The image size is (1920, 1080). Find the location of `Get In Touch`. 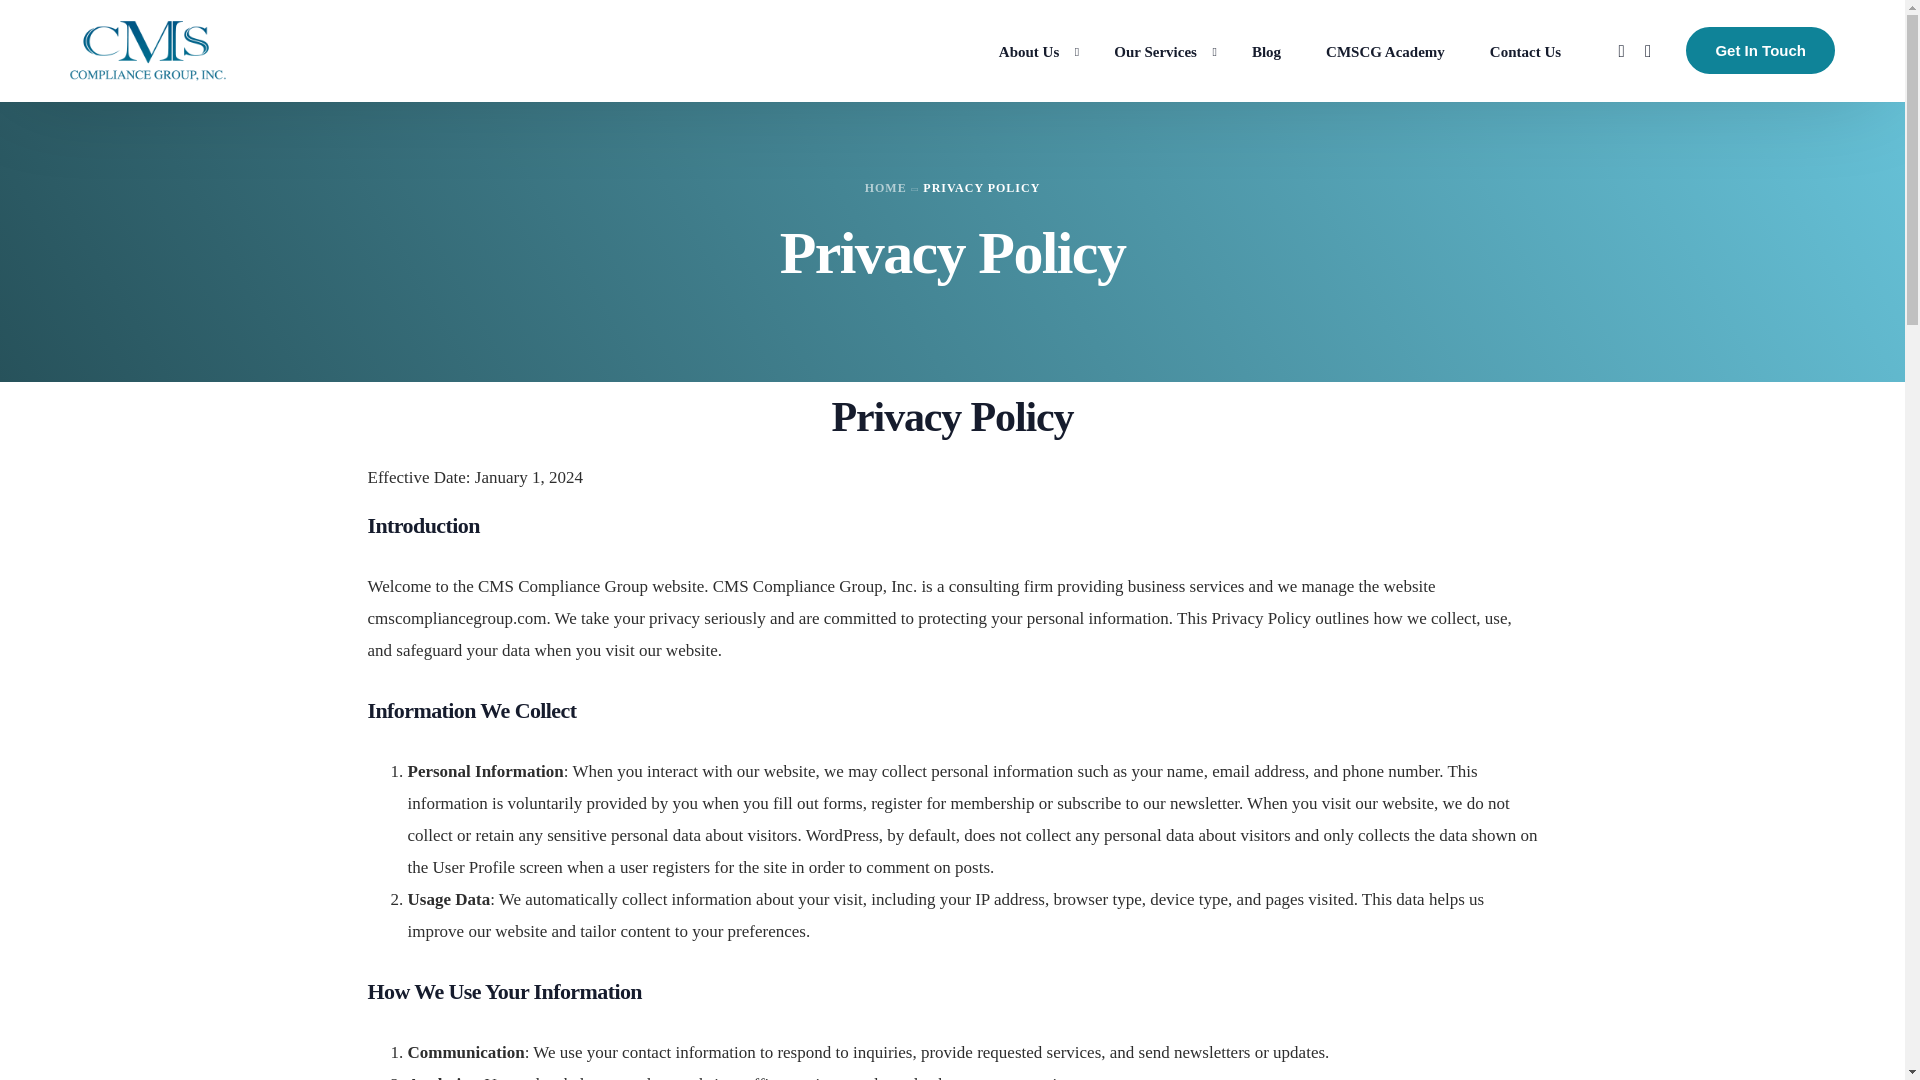

Get In Touch is located at coordinates (1760, 50).